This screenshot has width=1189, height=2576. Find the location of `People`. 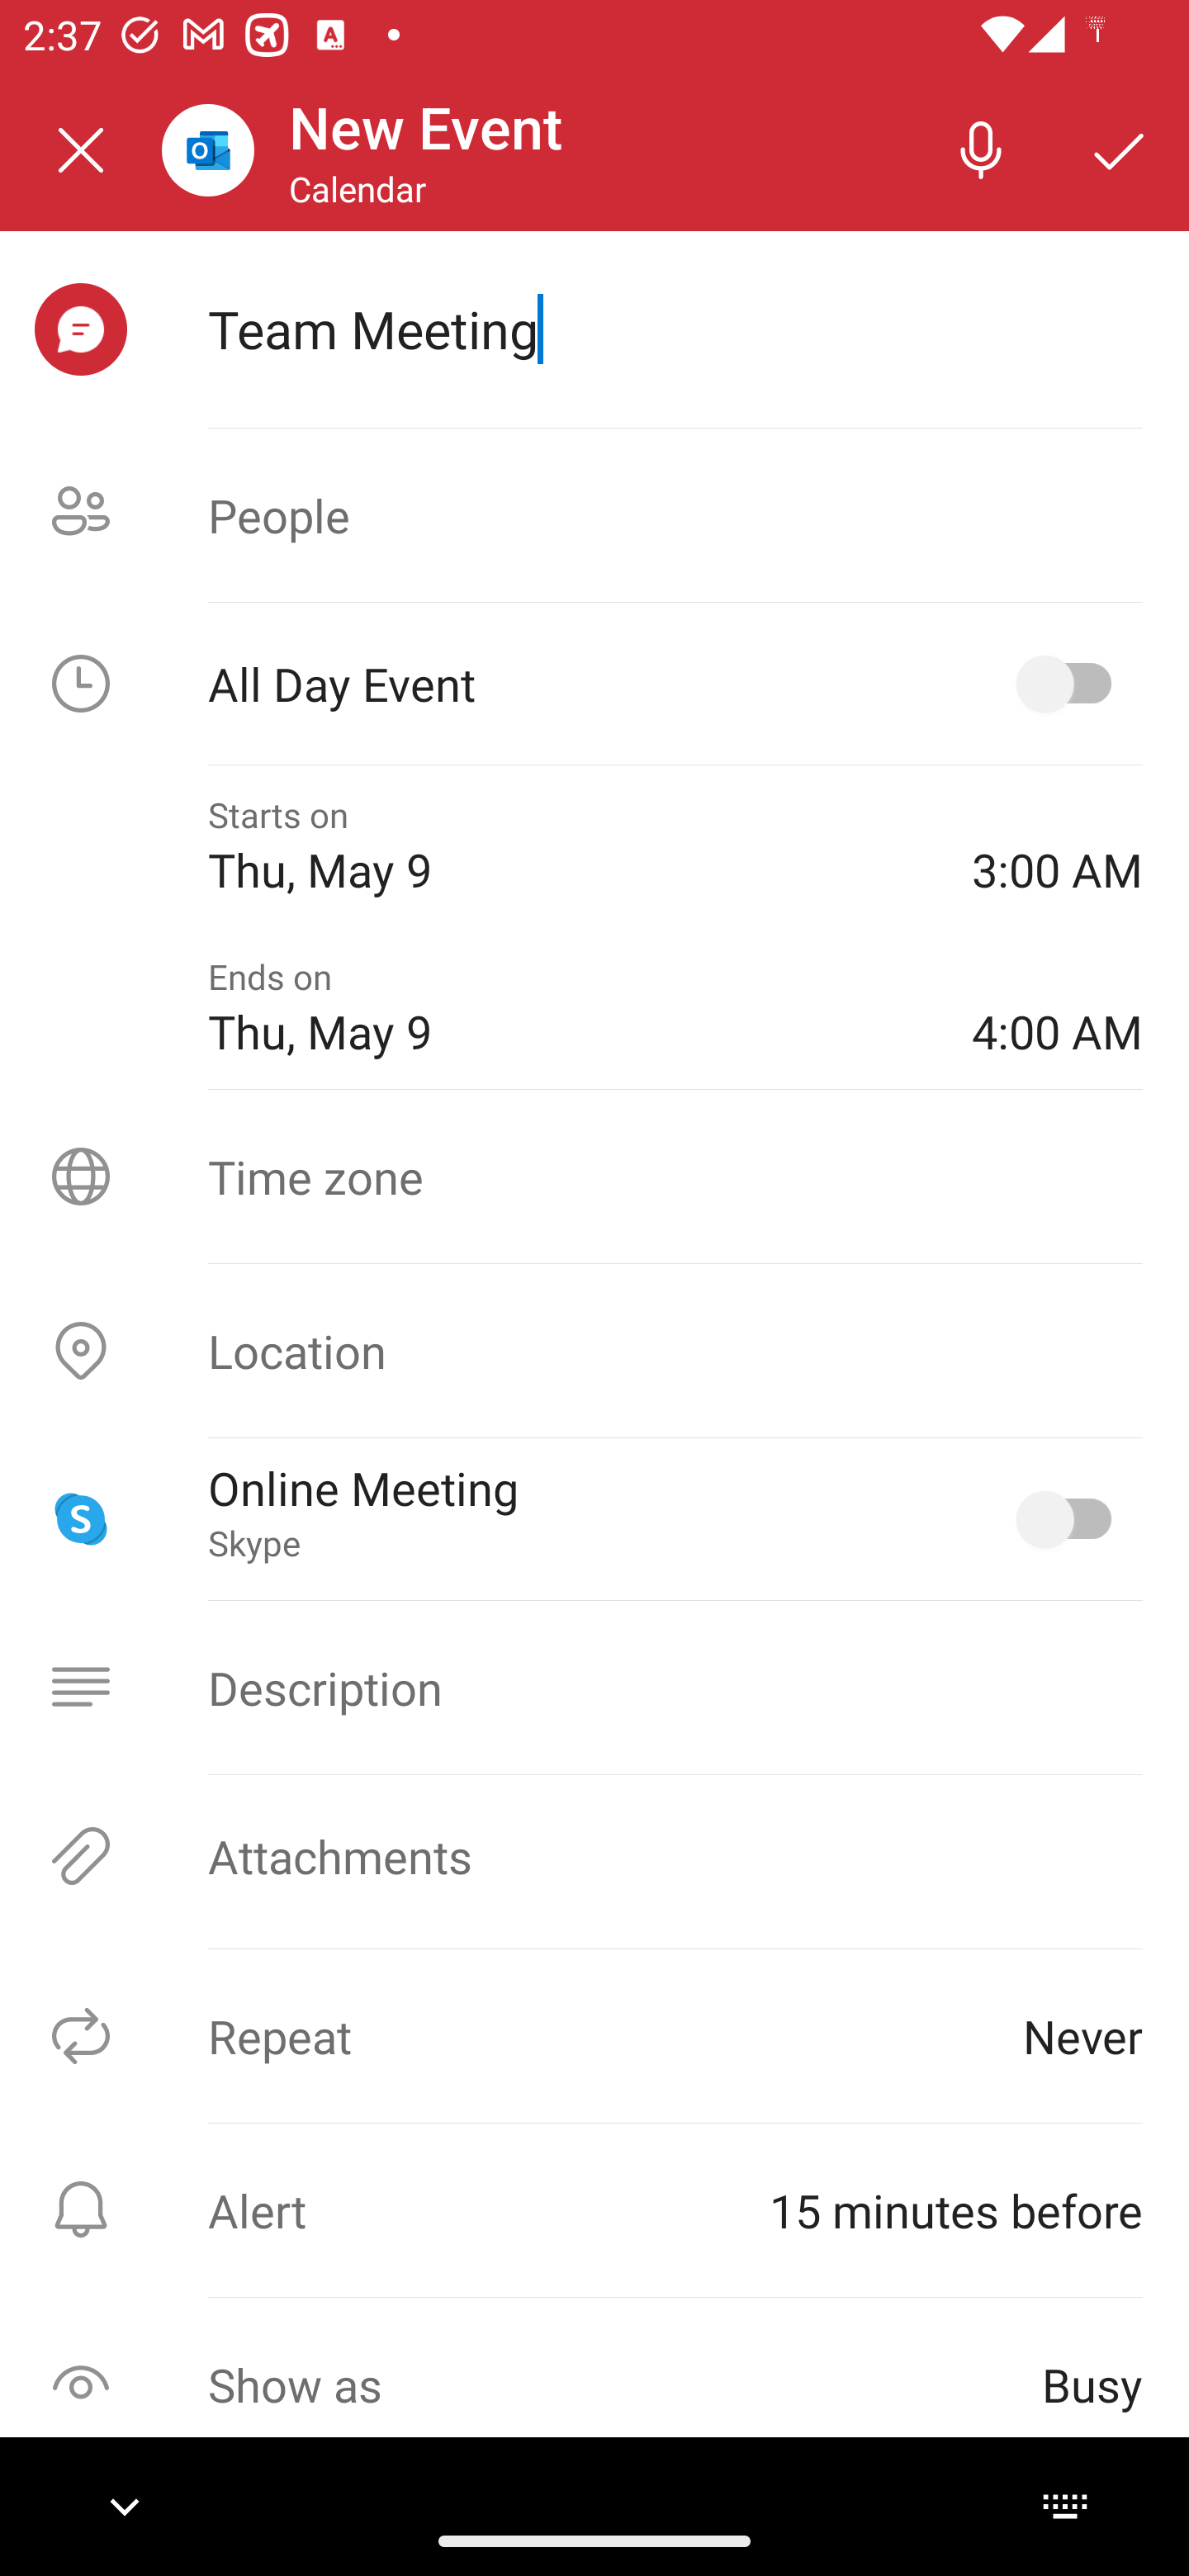

People is located at coordinates (594, 515).